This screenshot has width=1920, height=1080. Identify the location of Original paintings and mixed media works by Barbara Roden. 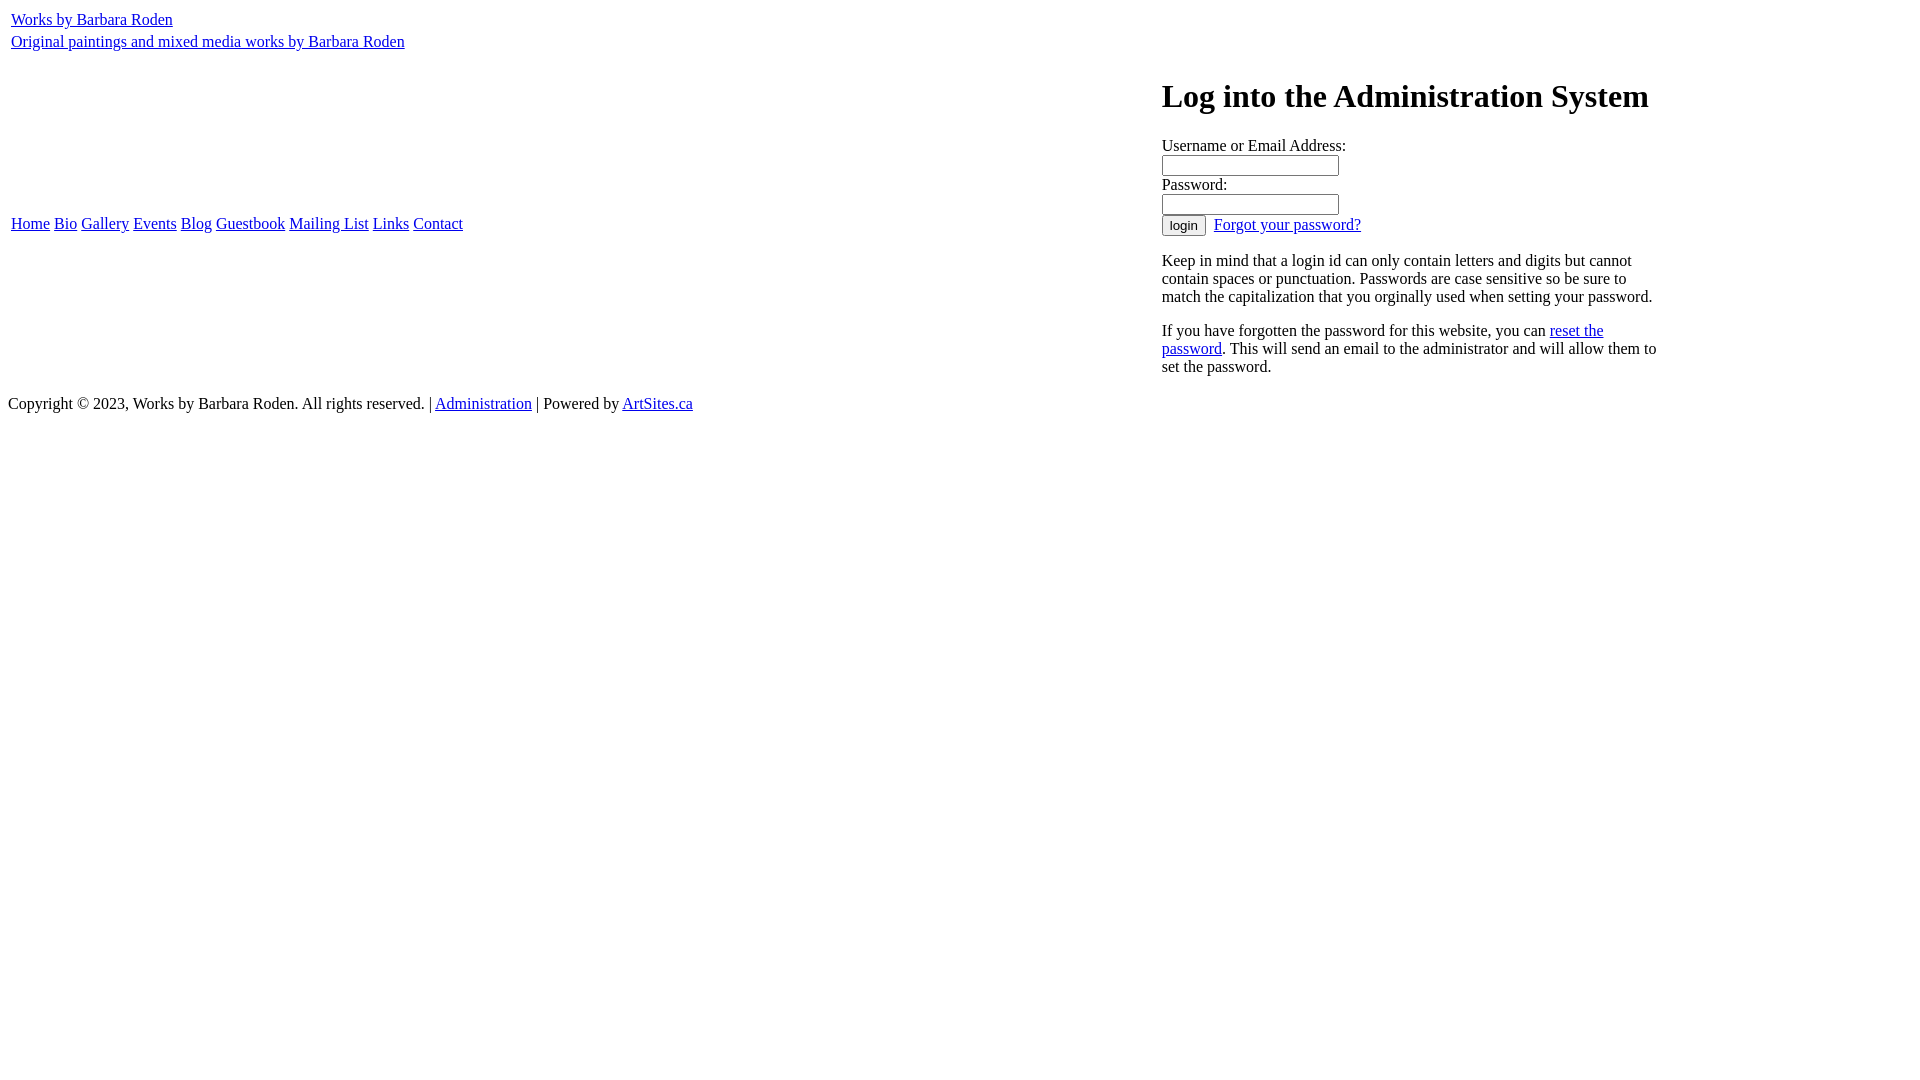
(208, 42).